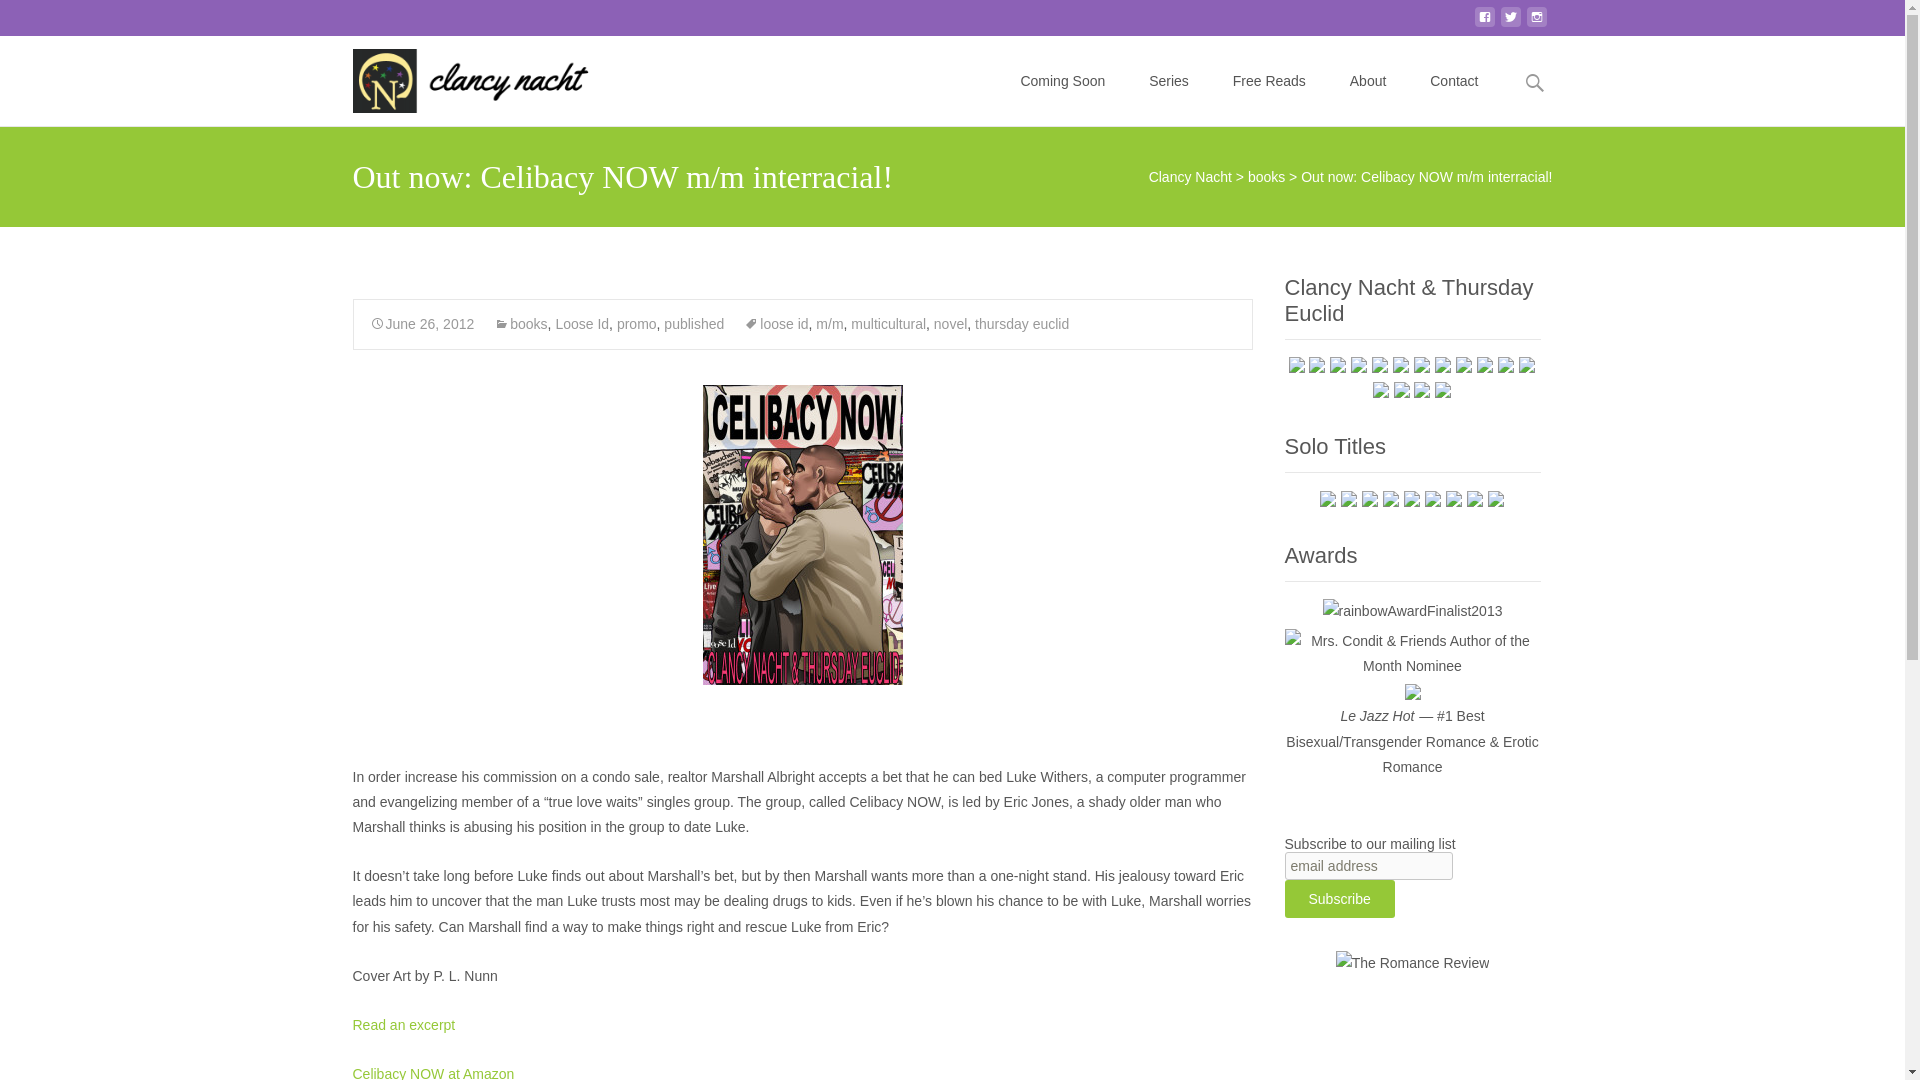  I want to click on instagram, so click(1536, 23).